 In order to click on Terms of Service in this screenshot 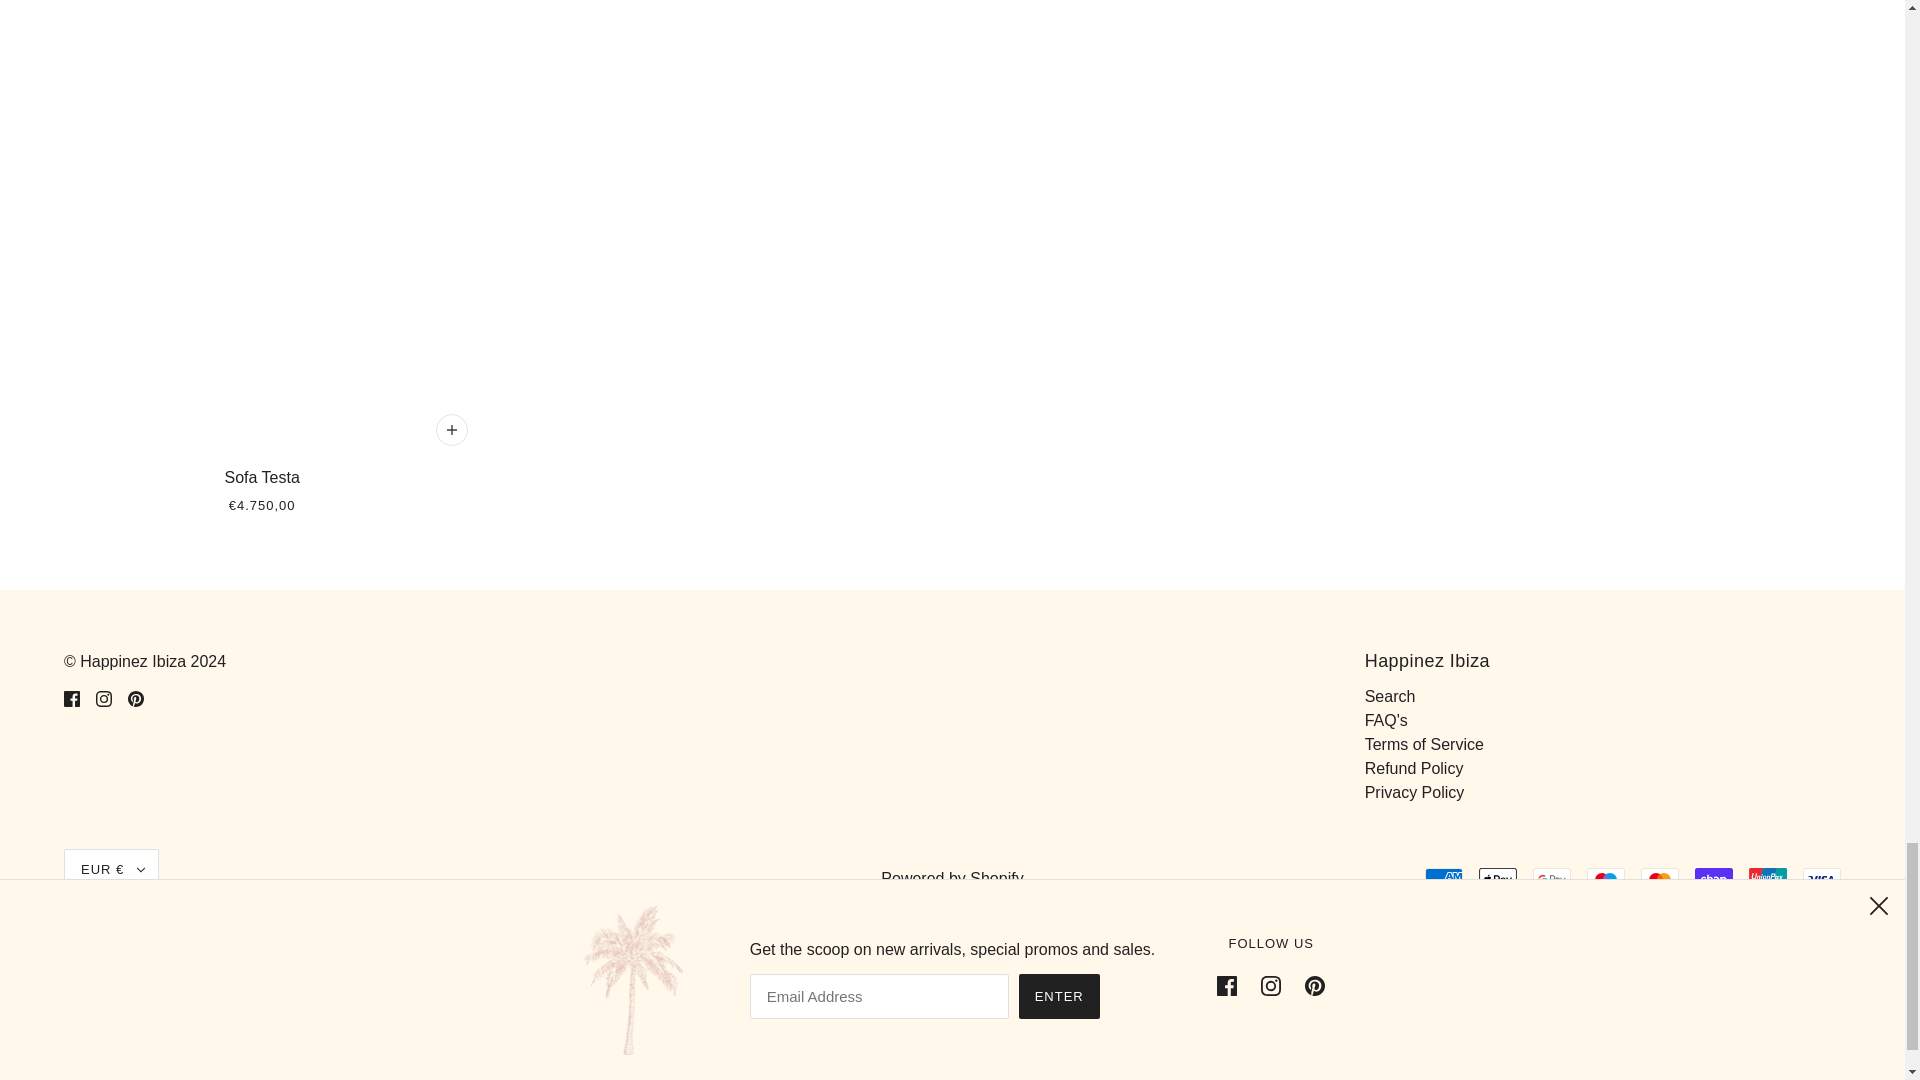, I will do `click(1424, 744)`.